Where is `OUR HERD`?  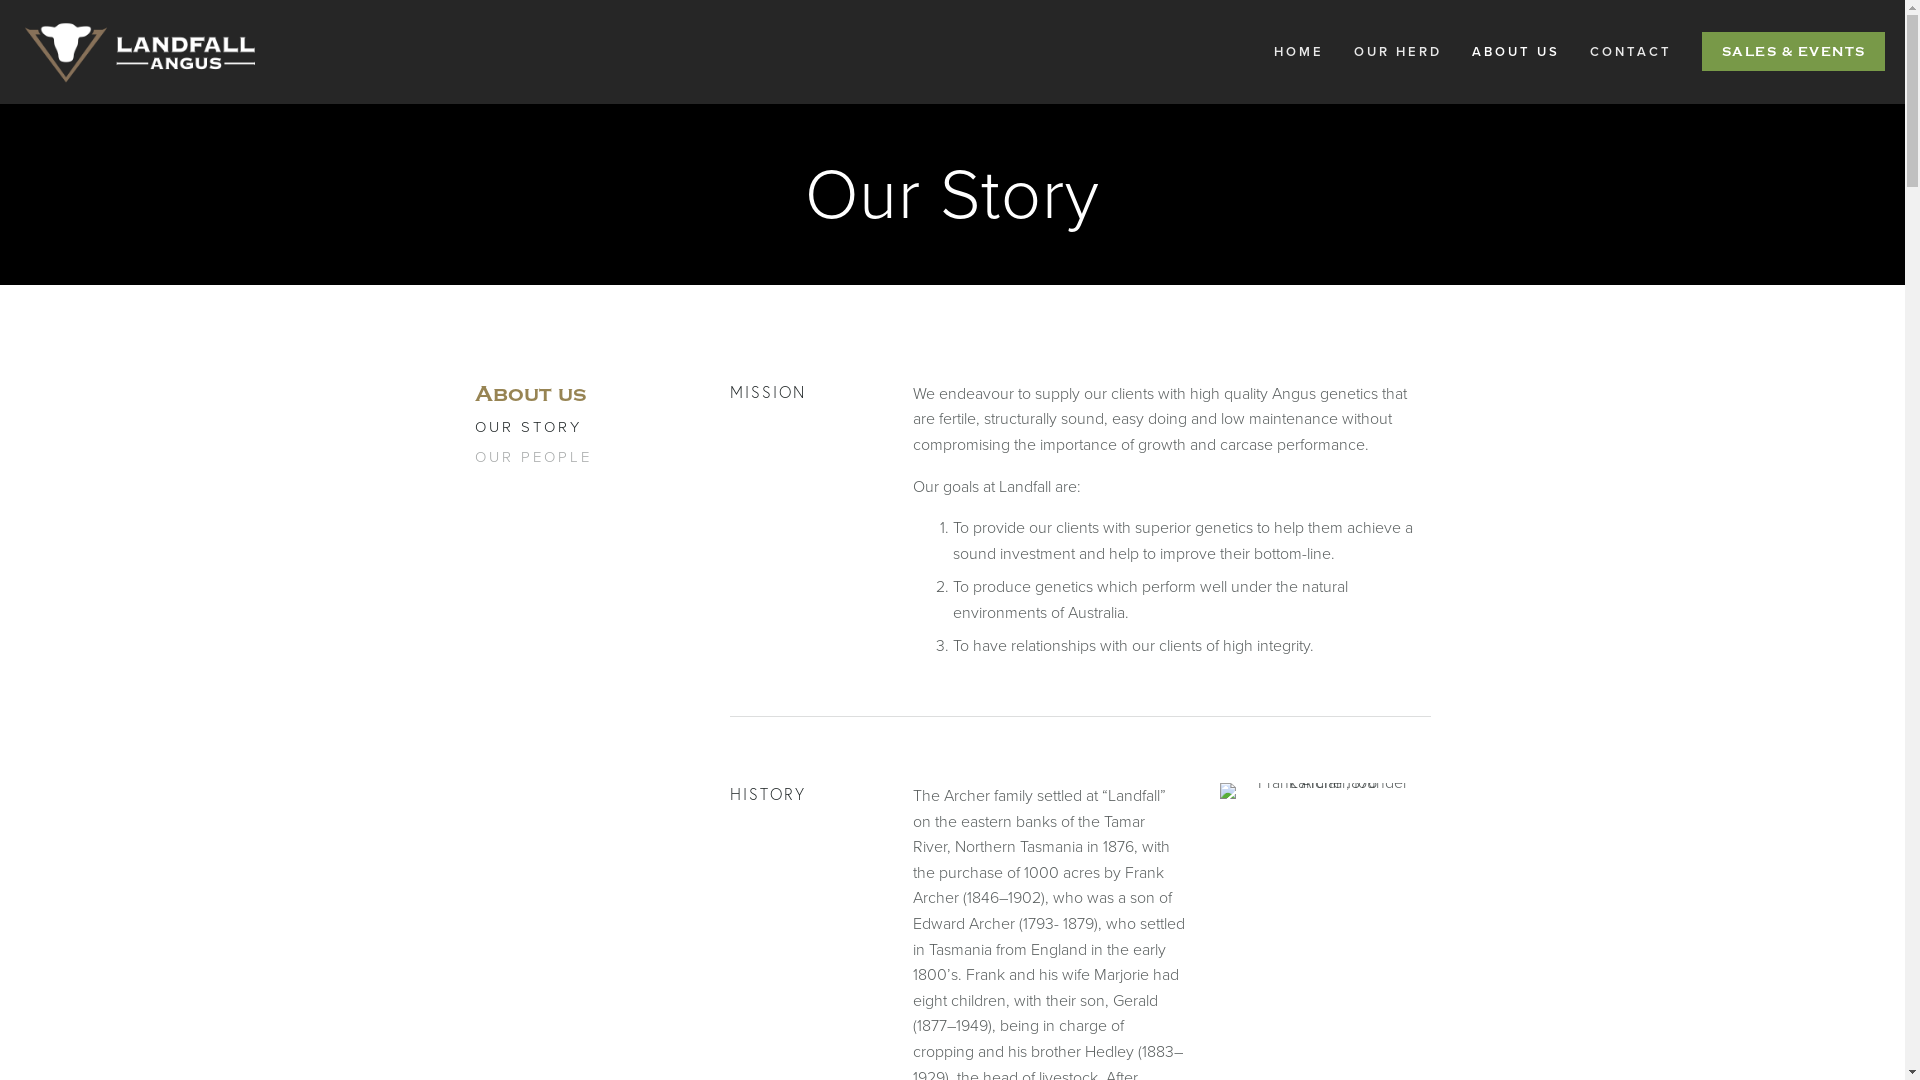
OUR HERD is located at coordinates (1398, 52).